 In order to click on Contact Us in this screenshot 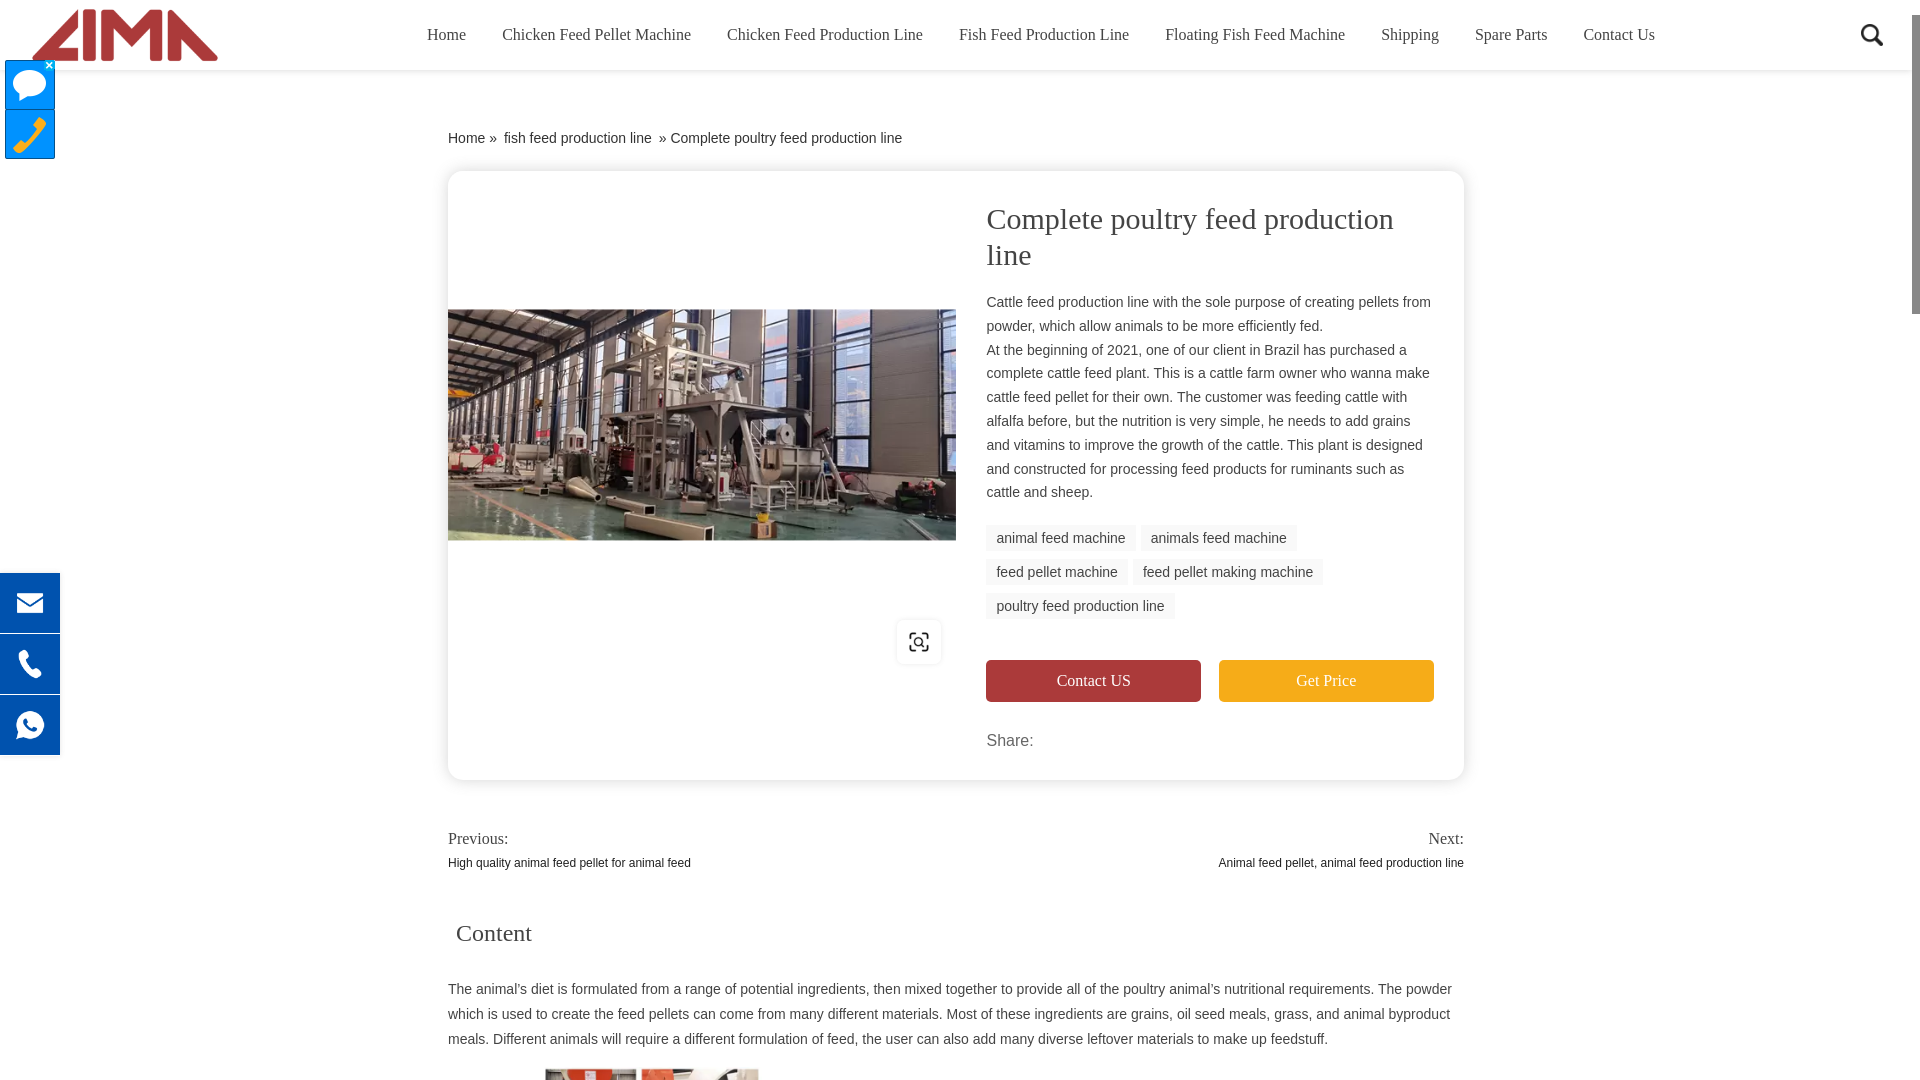, I will do `click(1618, 35)`.